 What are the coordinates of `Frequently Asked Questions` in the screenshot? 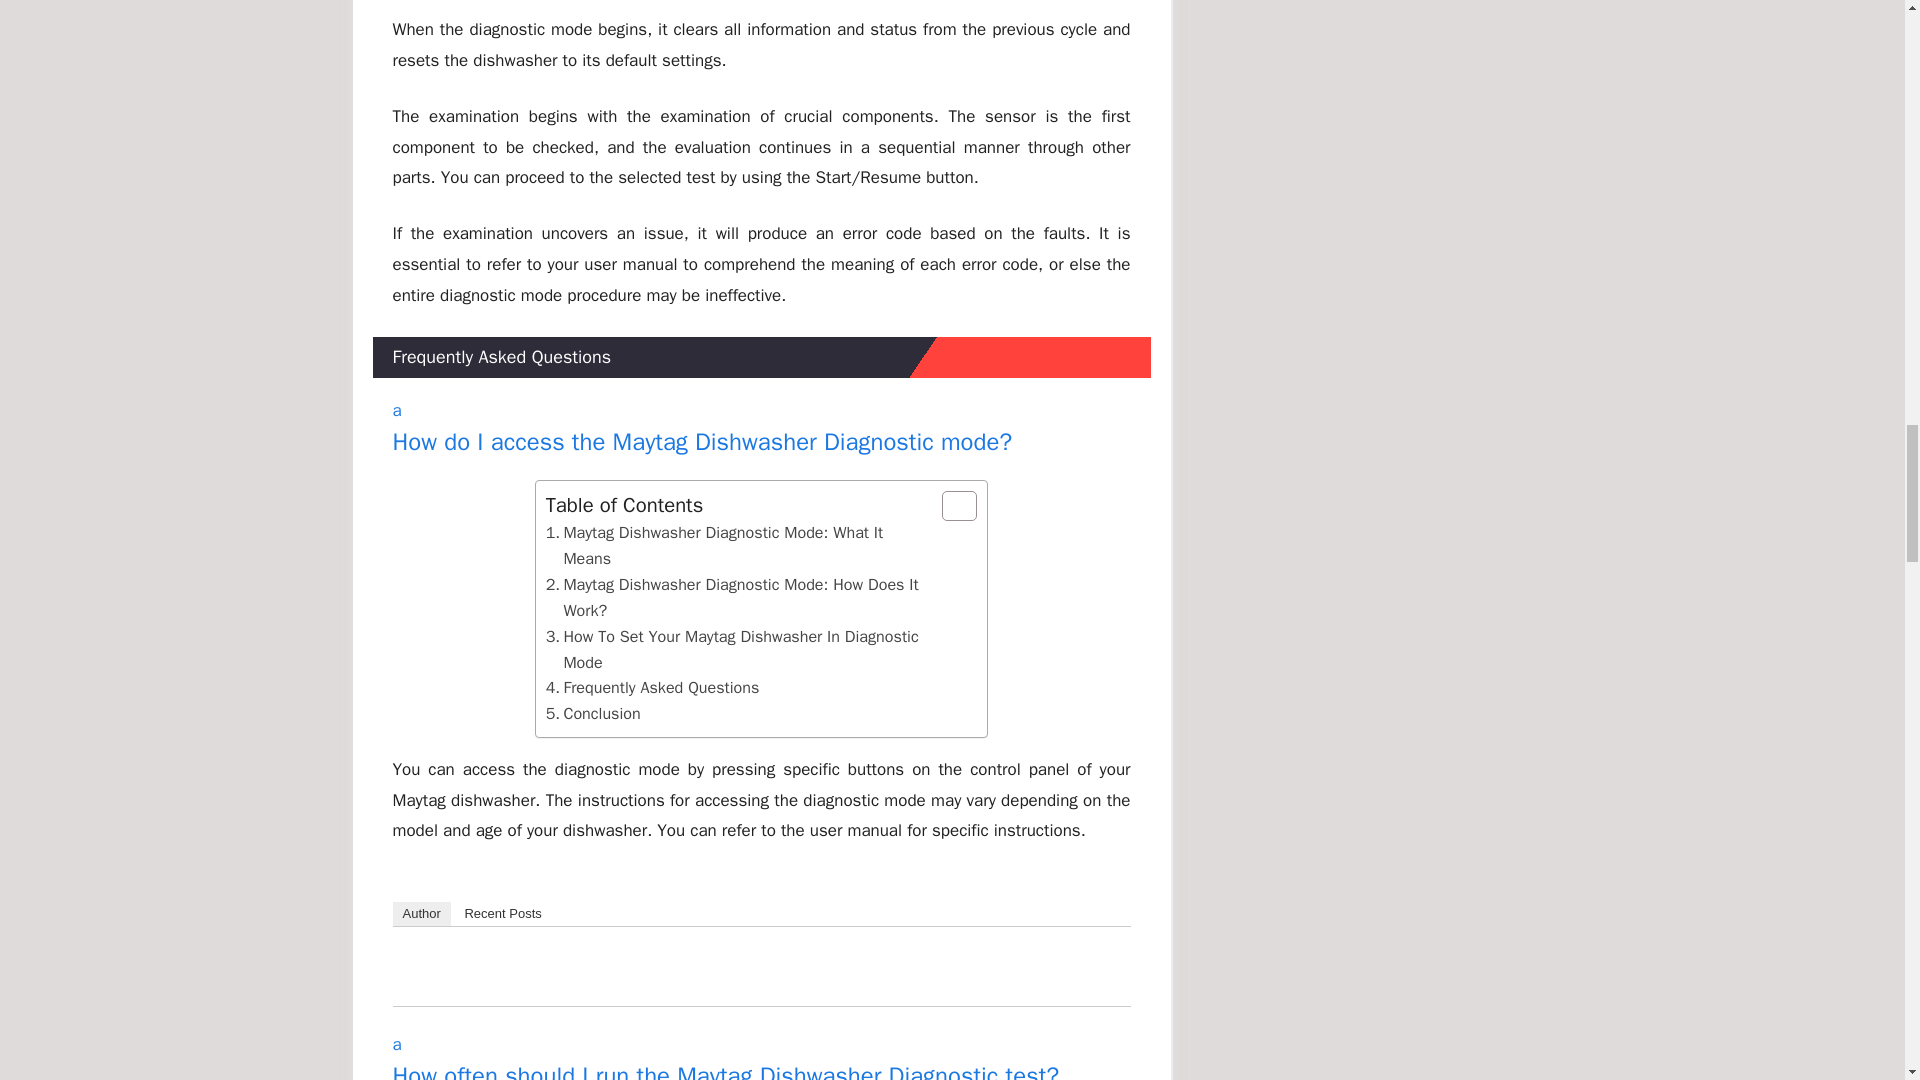 It's located at (760, 429).